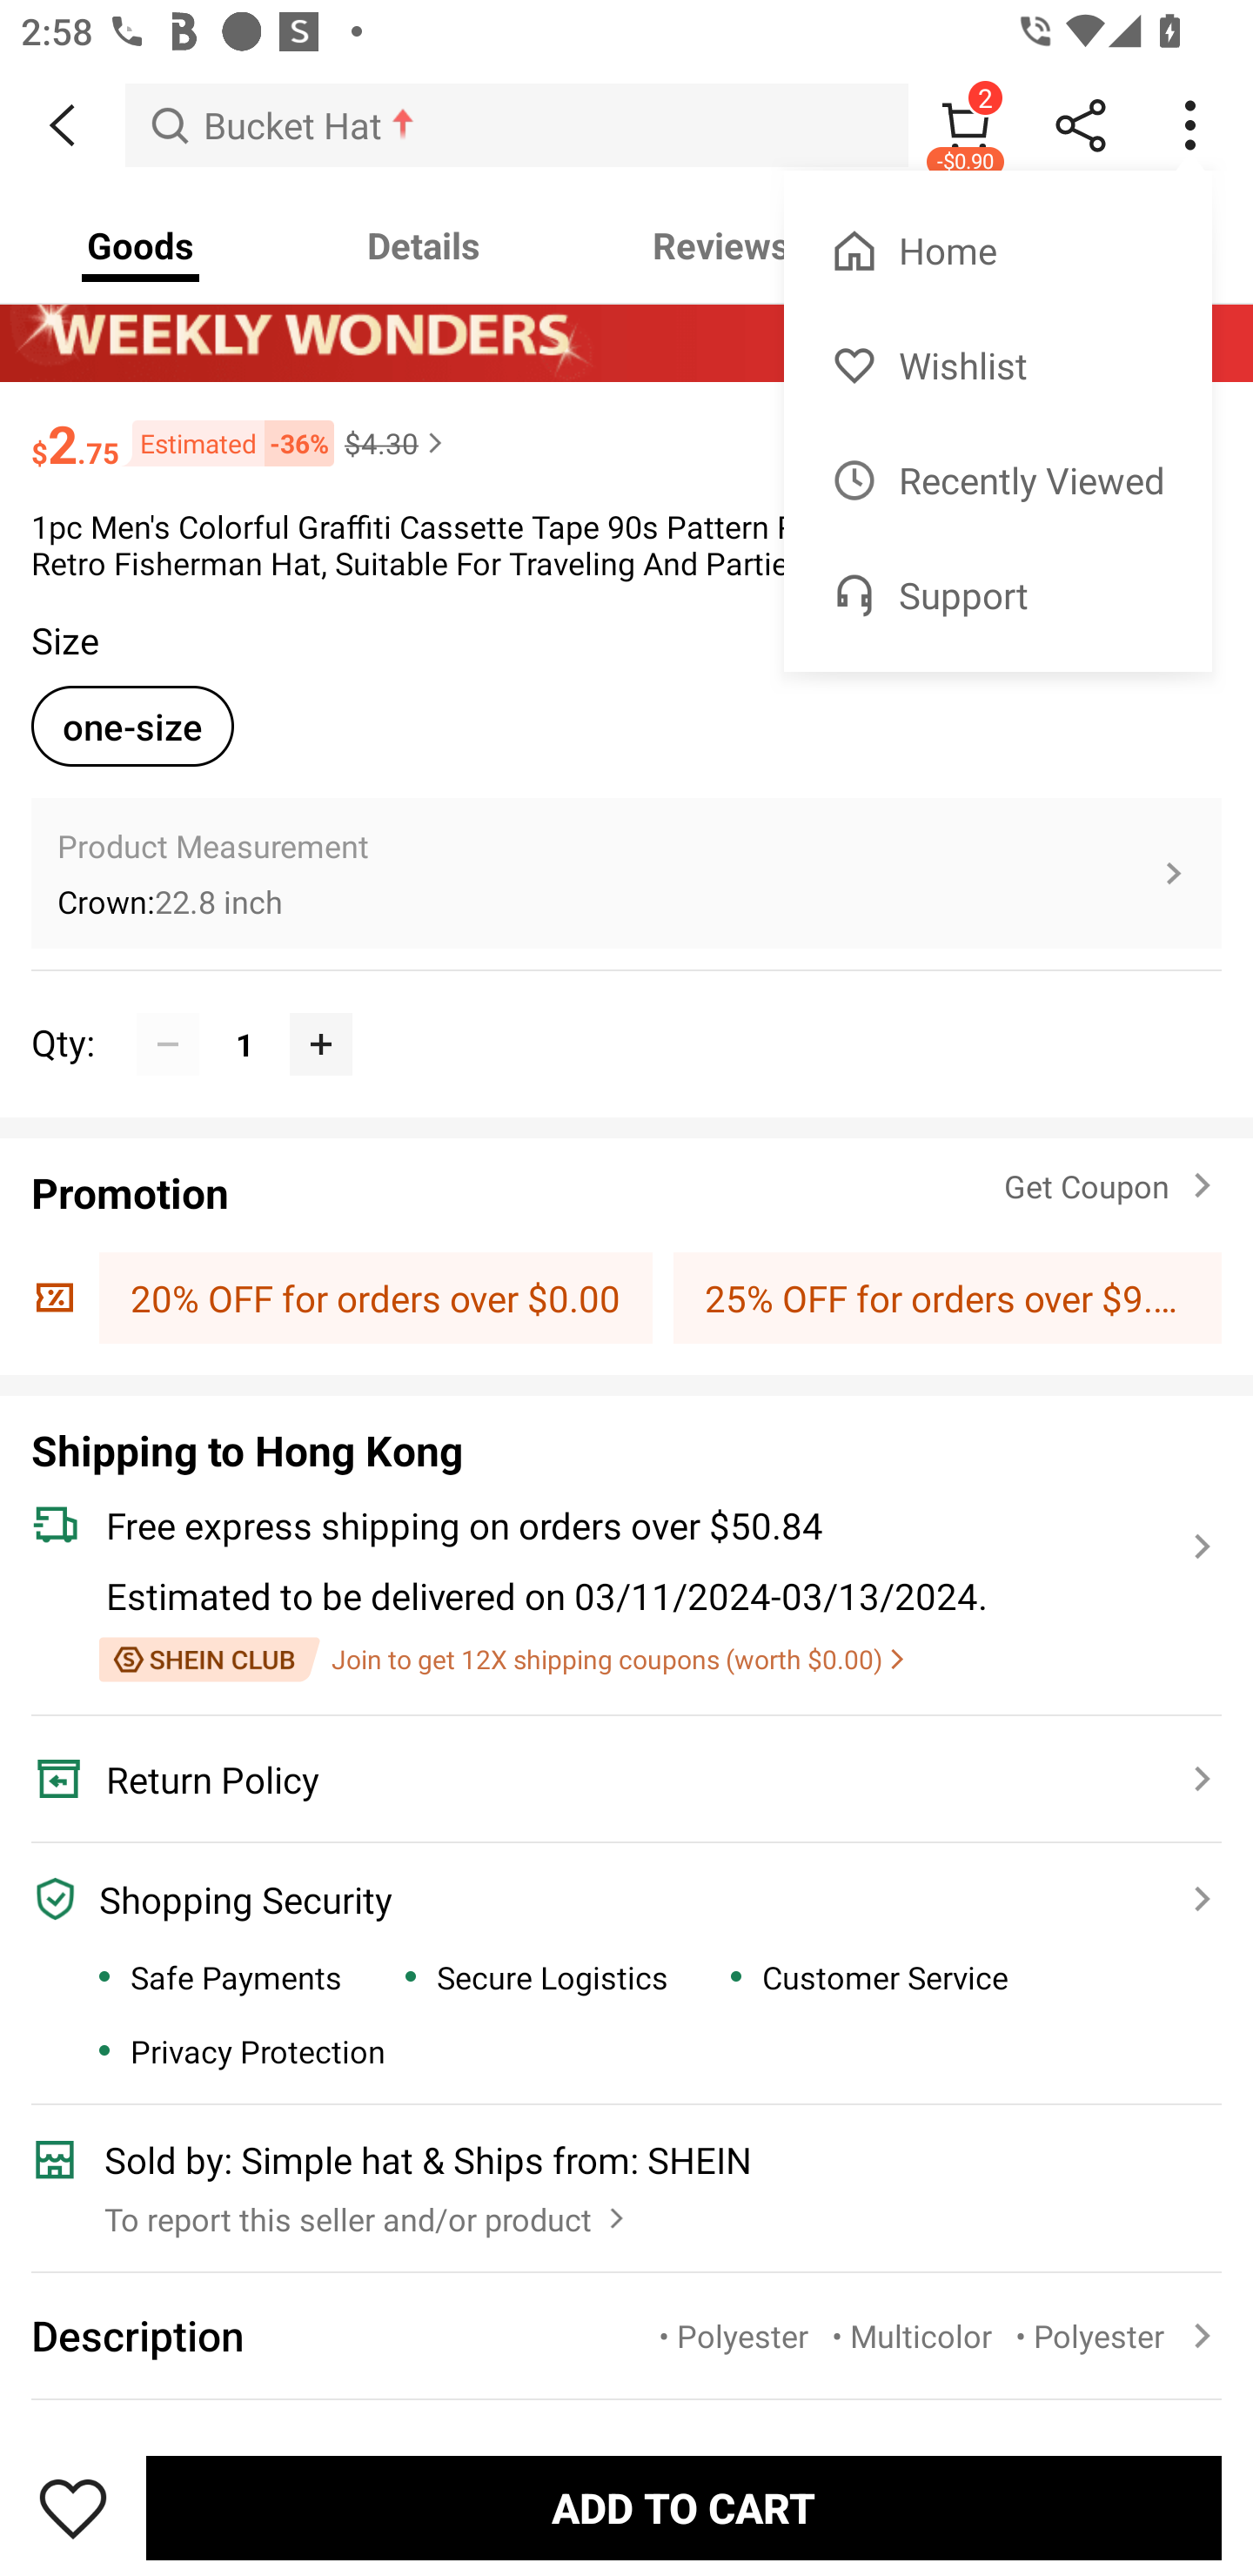  What do you see at coordinates (997, 251) in the screenshot?
I see `Home` at bounding box center [997, 251].